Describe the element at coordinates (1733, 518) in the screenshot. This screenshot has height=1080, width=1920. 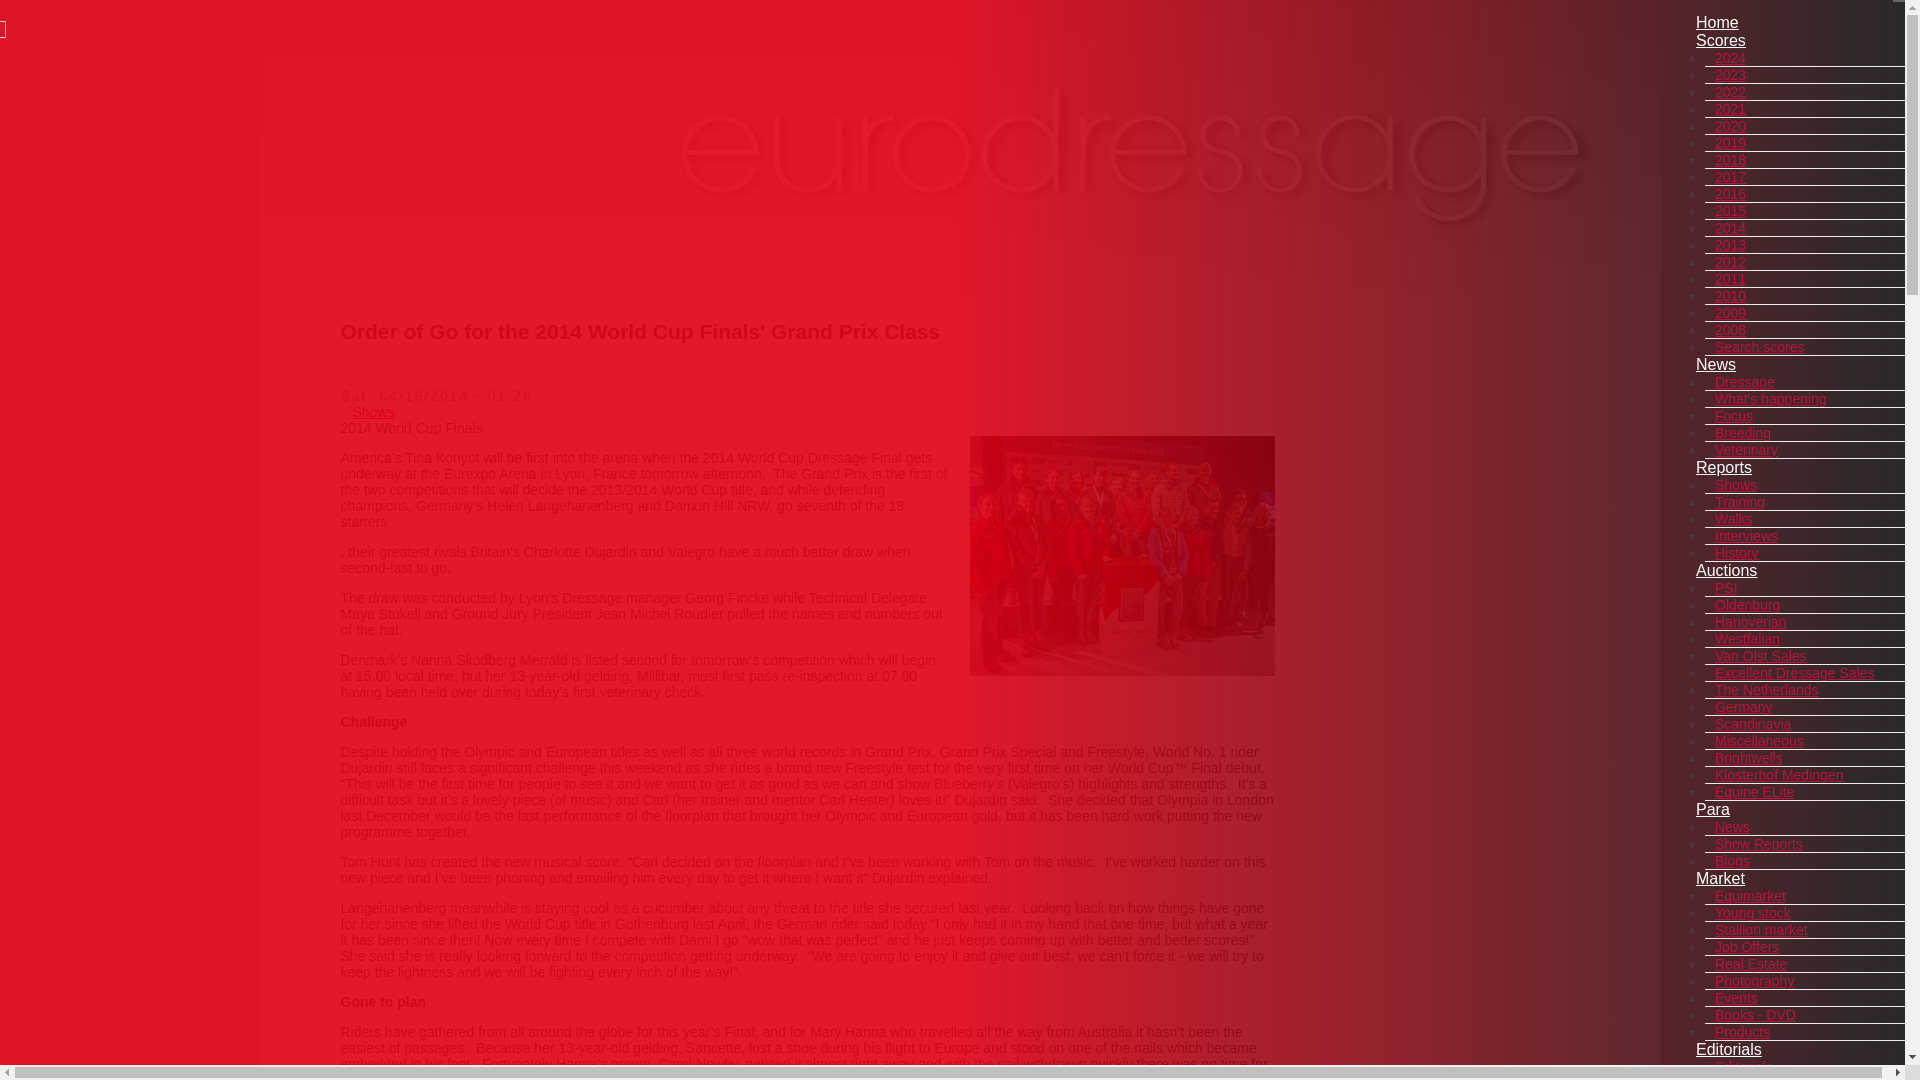
I see `Walks` at that location.